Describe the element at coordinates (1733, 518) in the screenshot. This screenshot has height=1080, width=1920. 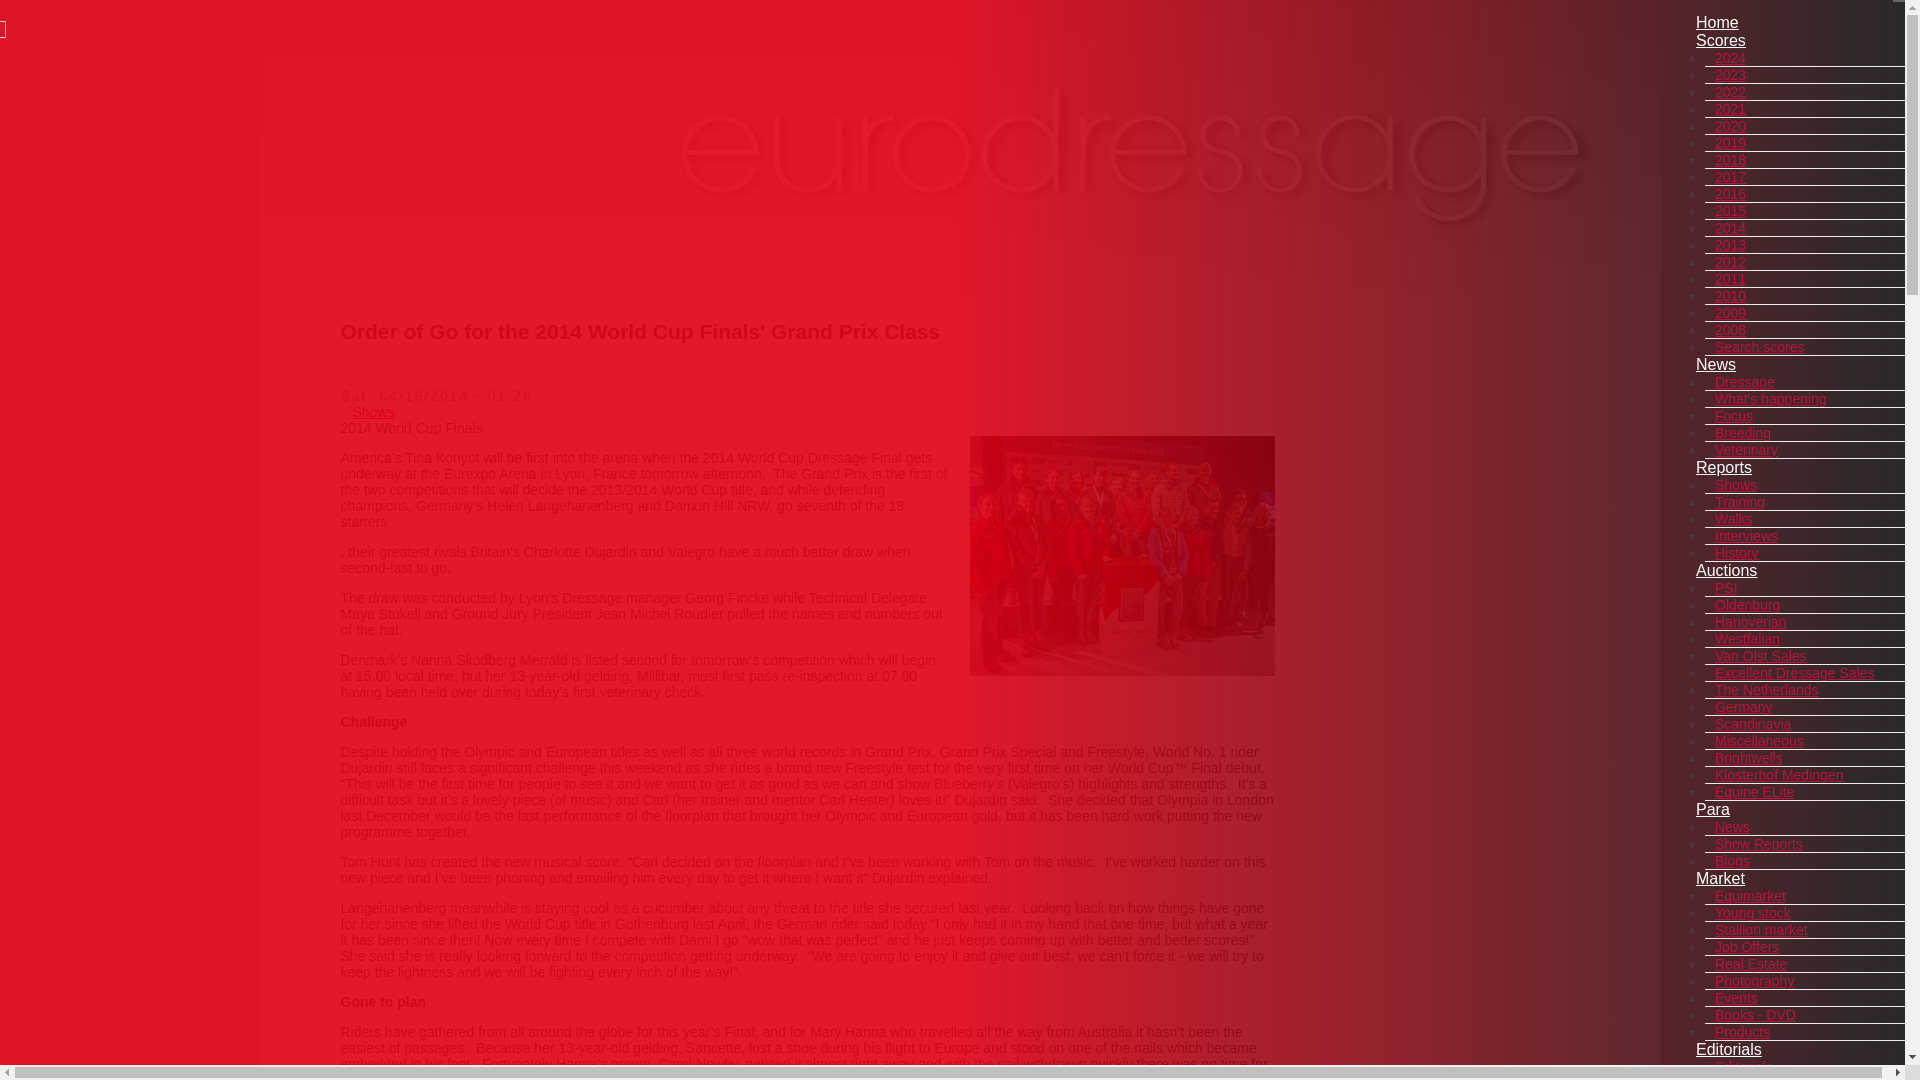
I see `Walks` at that location.